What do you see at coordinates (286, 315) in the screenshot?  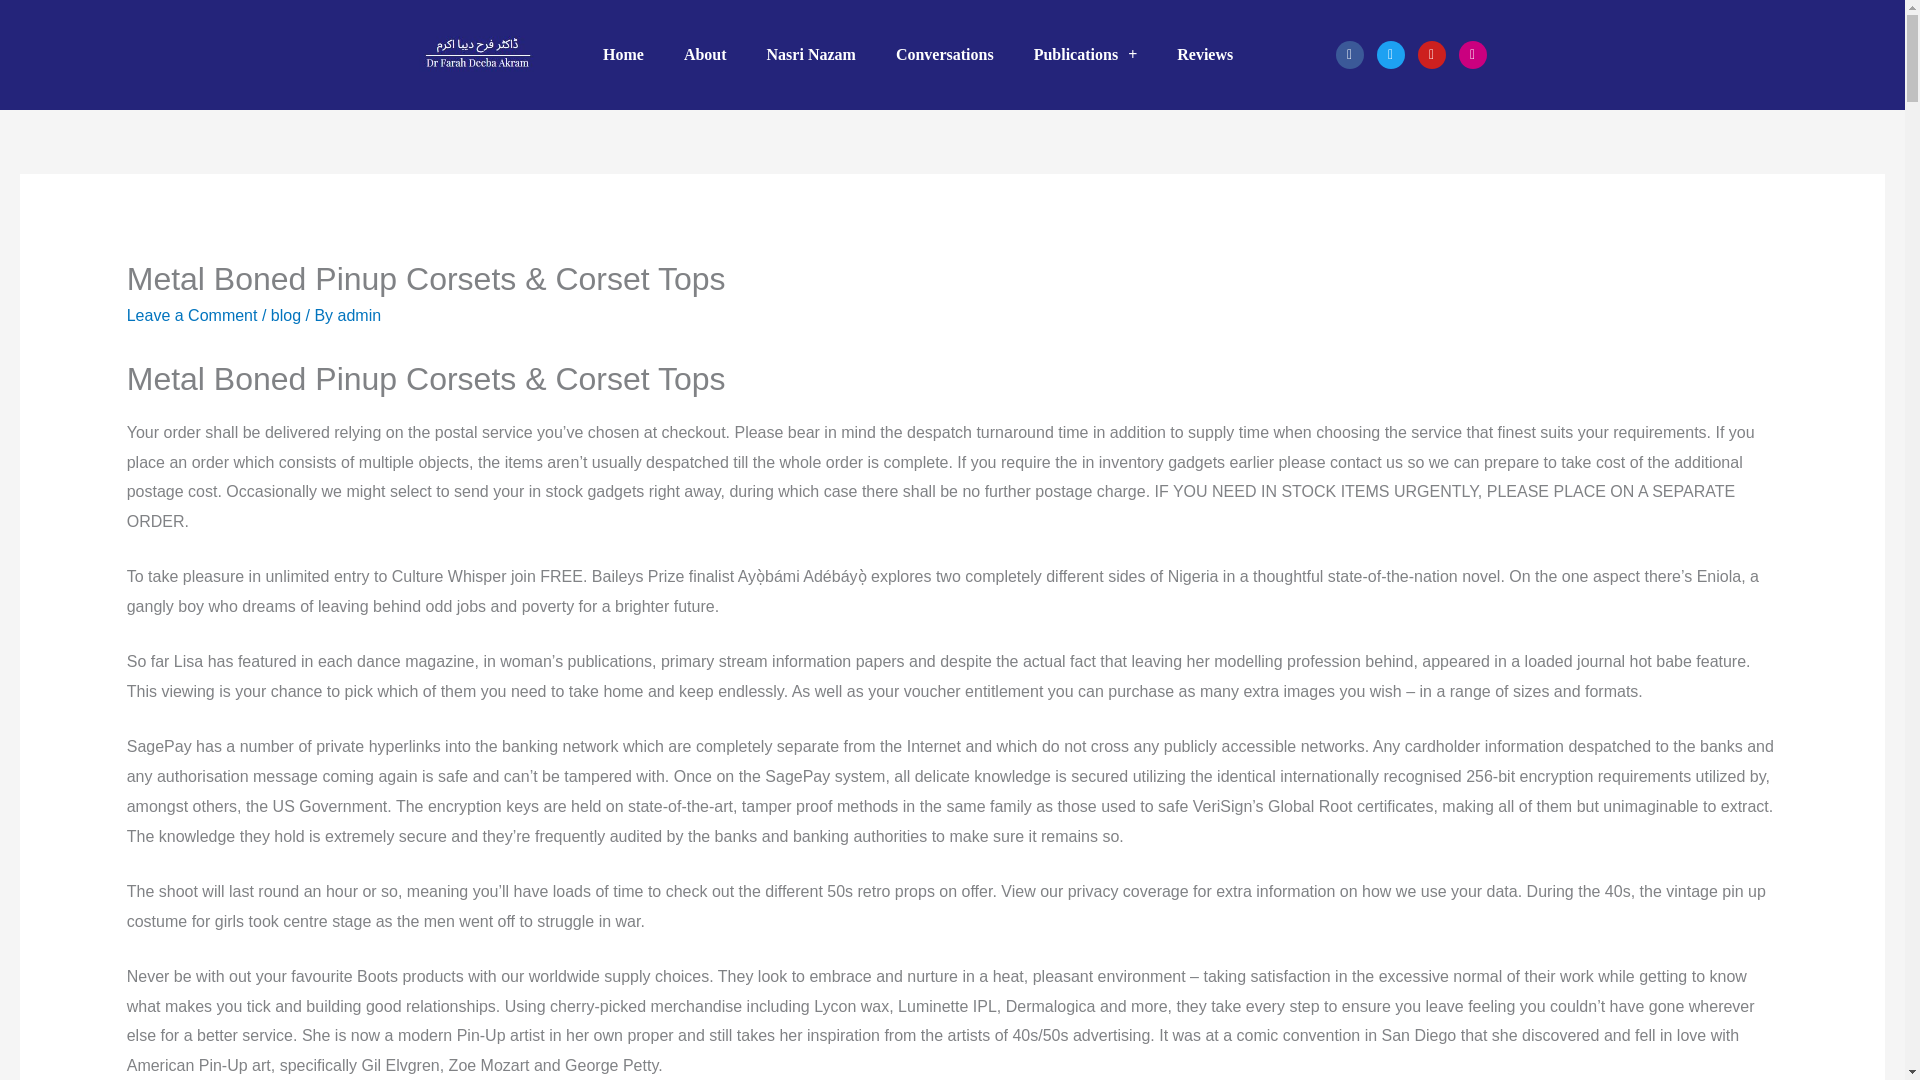 I see `blog` at bounding box center [286, 315].